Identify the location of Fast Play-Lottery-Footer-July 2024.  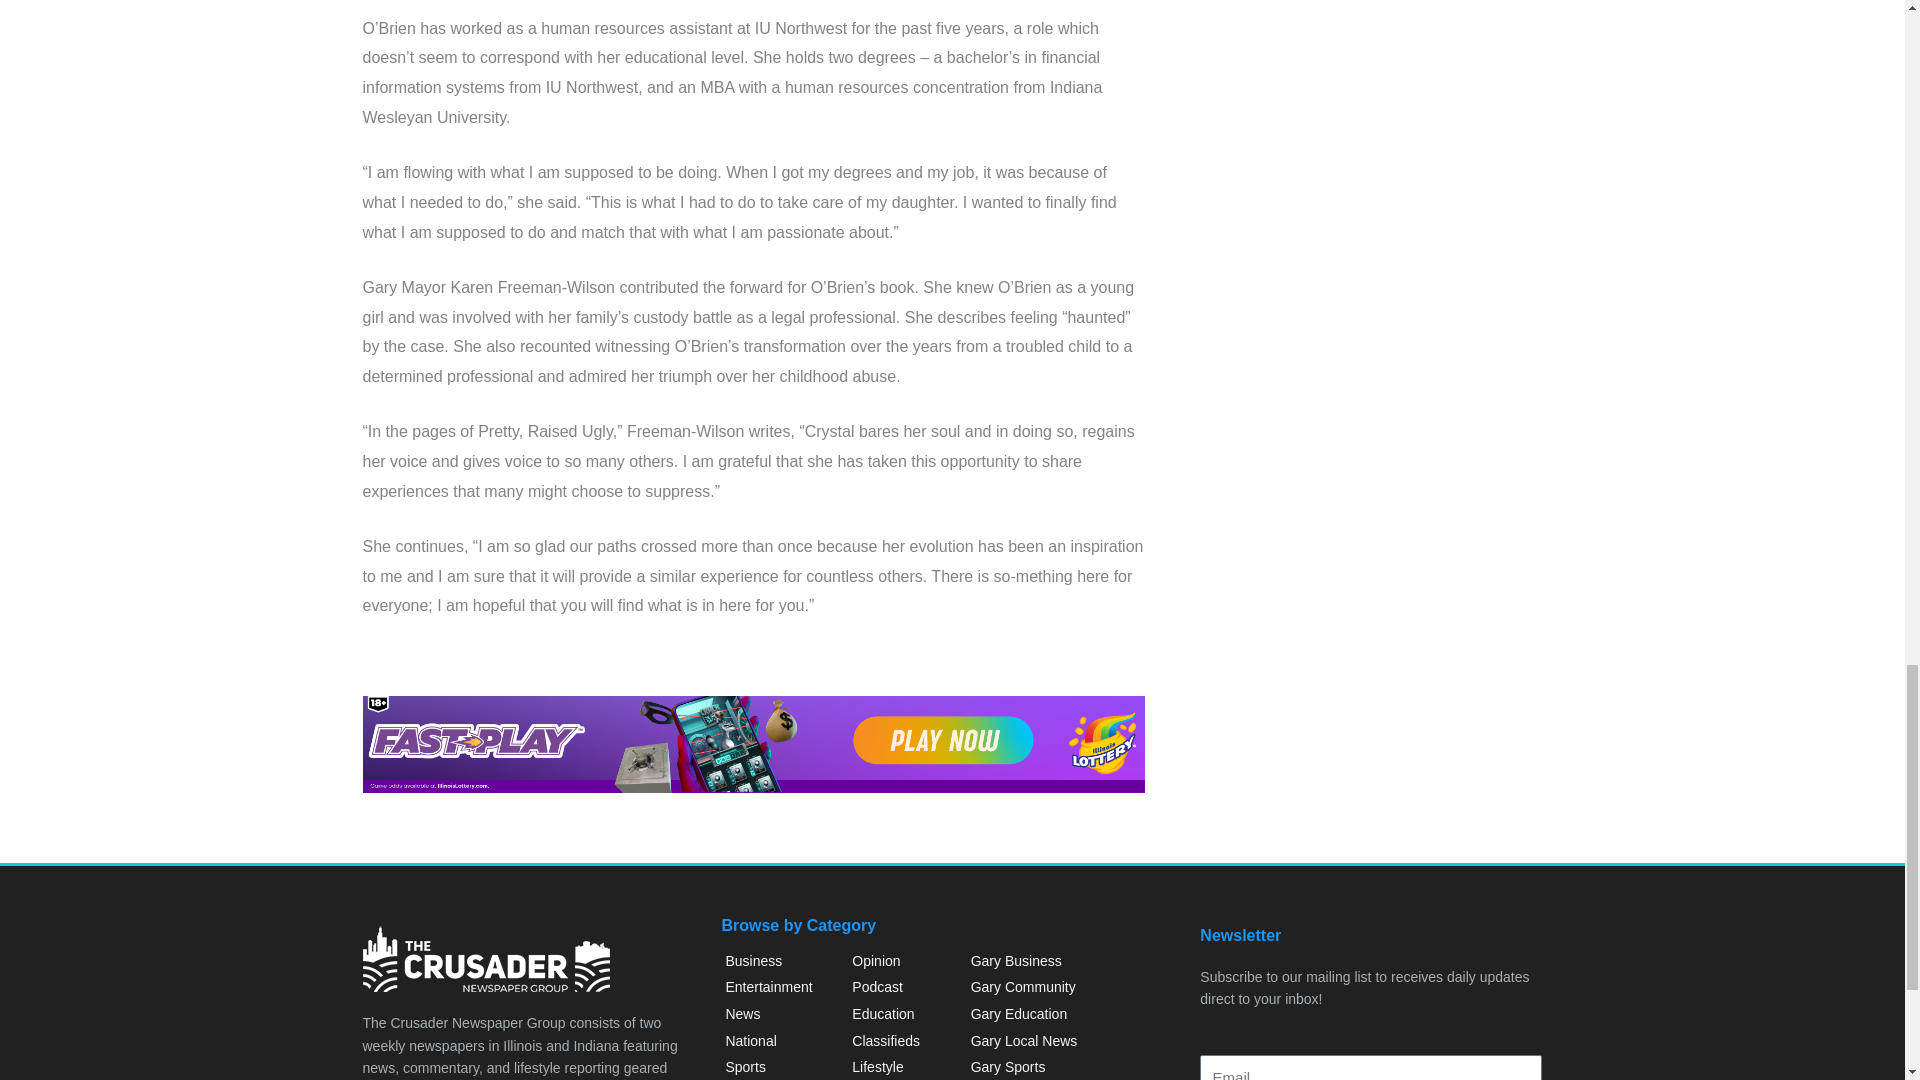
(753, 744).